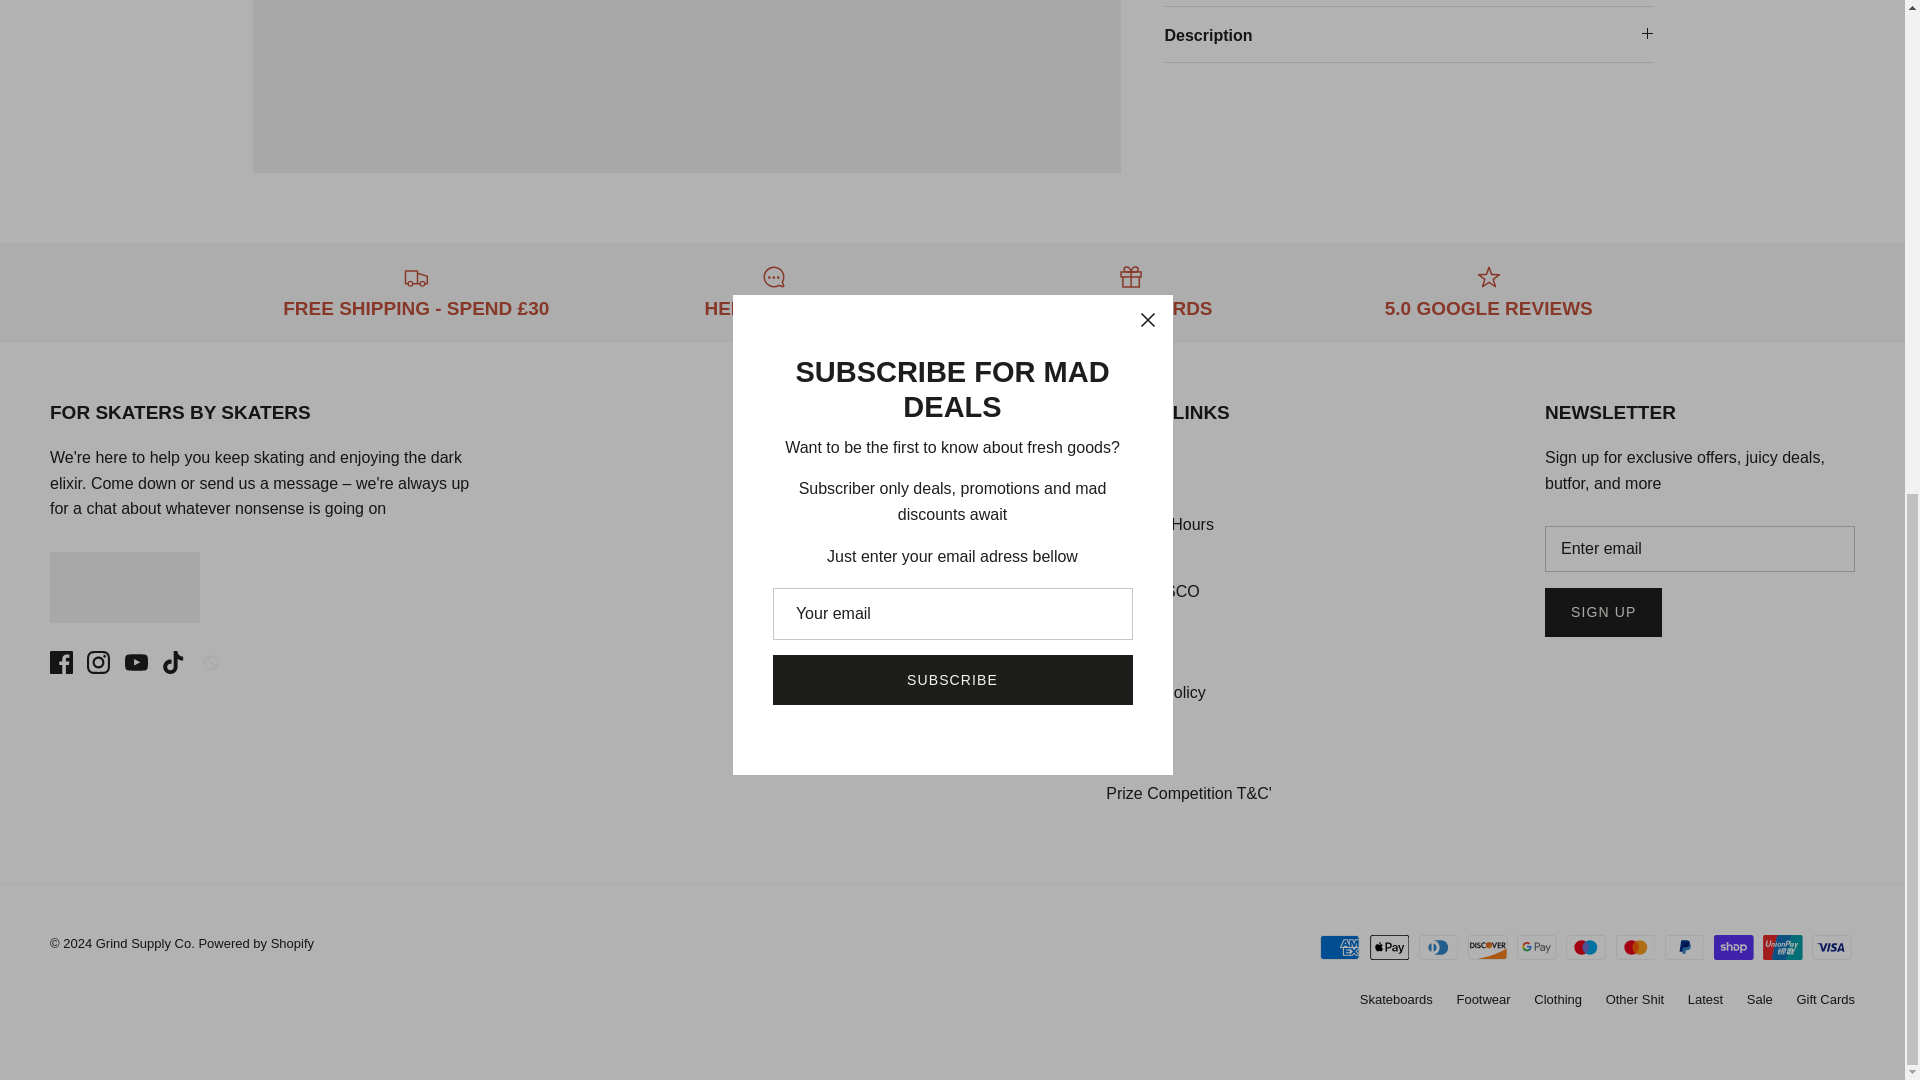  What do you see at coordinates (98, 662) in the screenshot?
I see `Instagram` at bounding box center [98, 662].